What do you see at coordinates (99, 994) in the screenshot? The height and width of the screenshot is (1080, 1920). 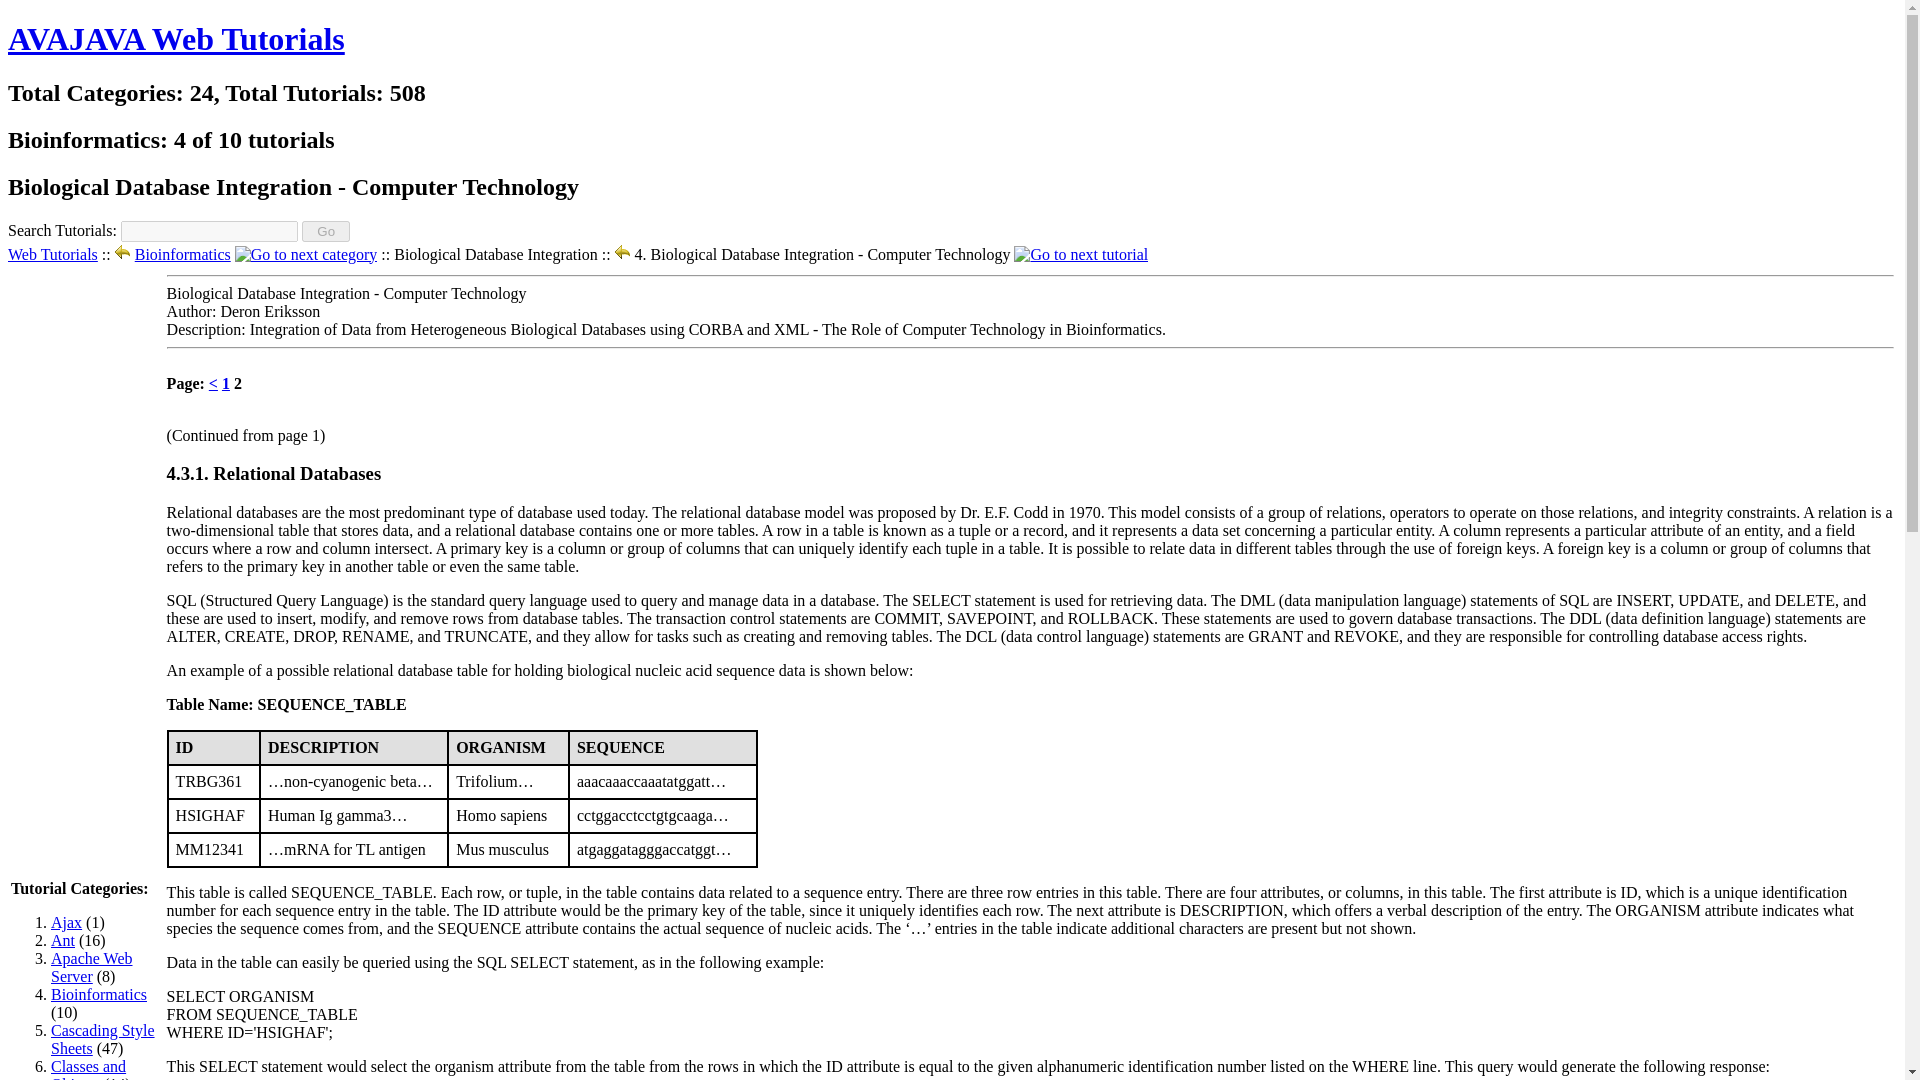 I see `Bioinformatics` at bounding box center [99, 994].